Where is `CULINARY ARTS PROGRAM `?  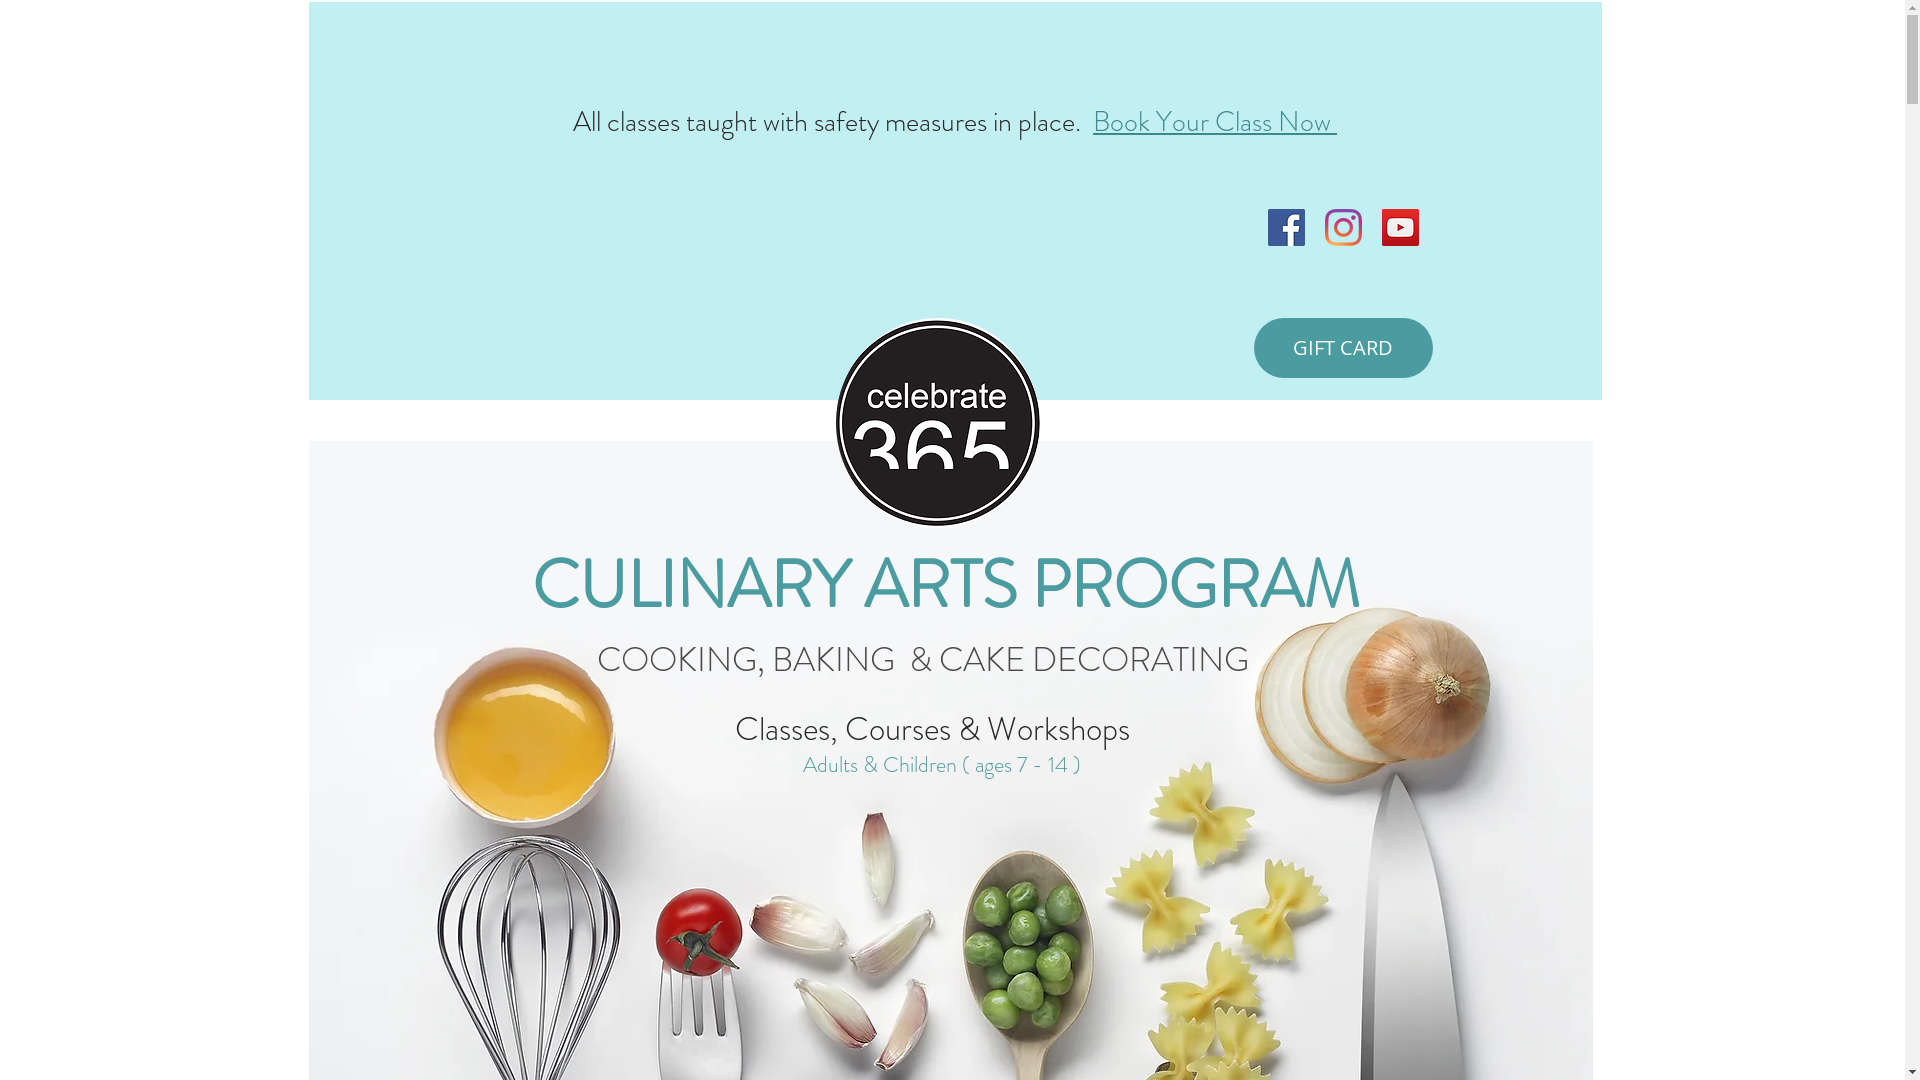 CULINARY ARTS PROGRAM  is located at coordinates (953, 585).